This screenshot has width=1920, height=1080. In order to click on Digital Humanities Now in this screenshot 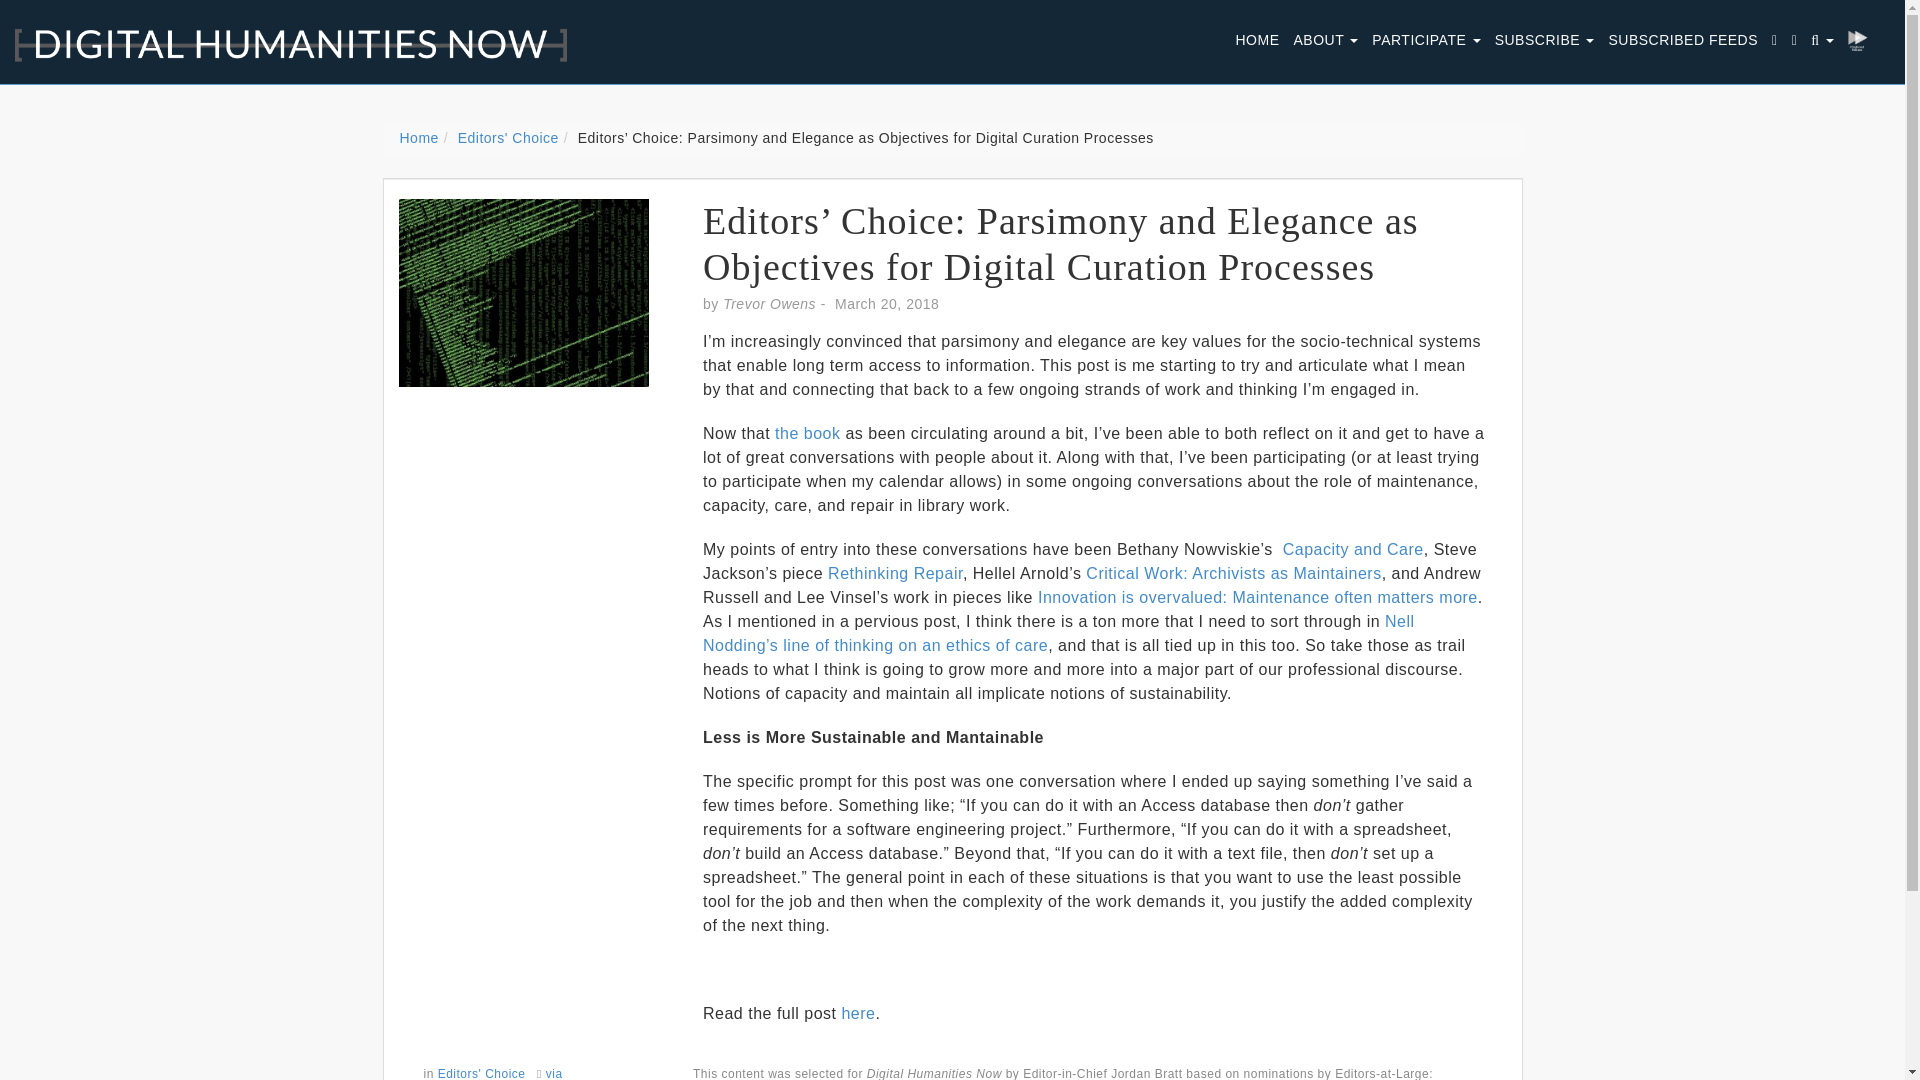, I will do `click(283, 34)`.